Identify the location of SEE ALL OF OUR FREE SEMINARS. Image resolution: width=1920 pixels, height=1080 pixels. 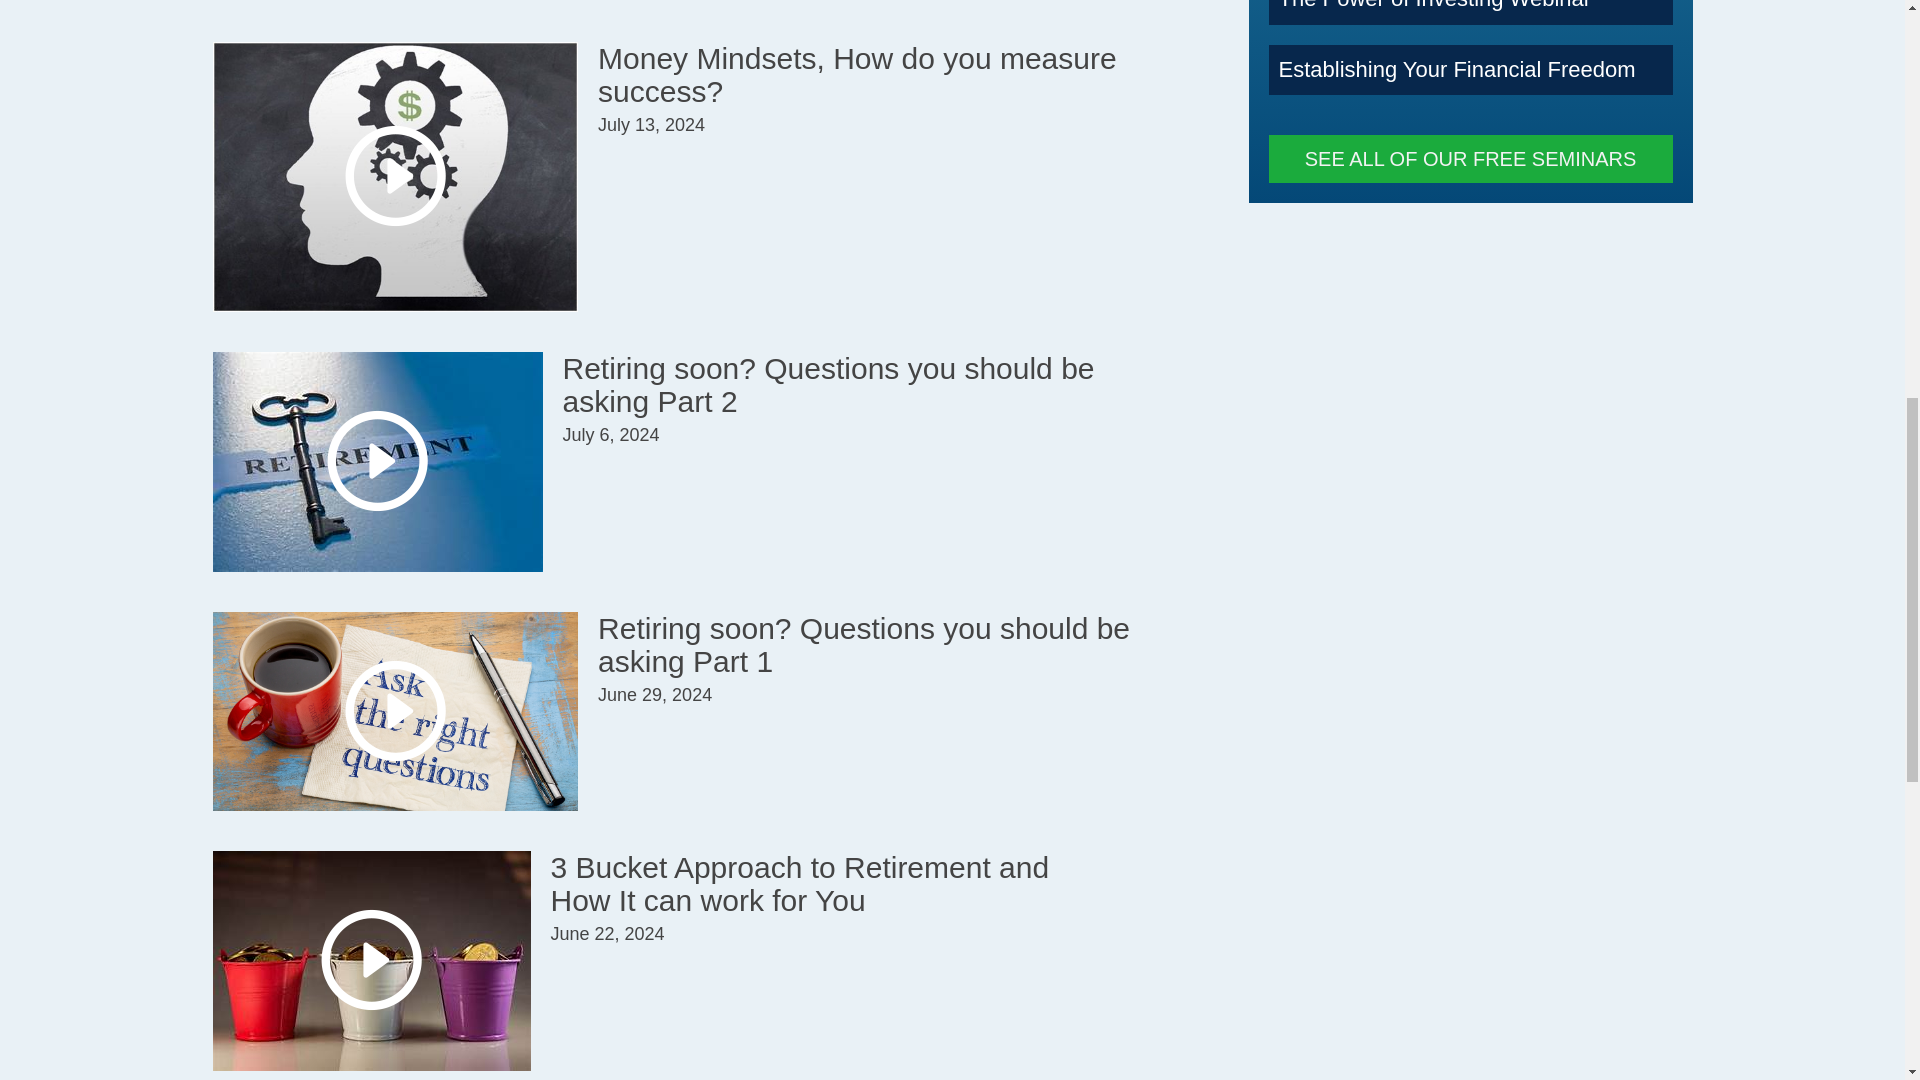
(1470, 158).